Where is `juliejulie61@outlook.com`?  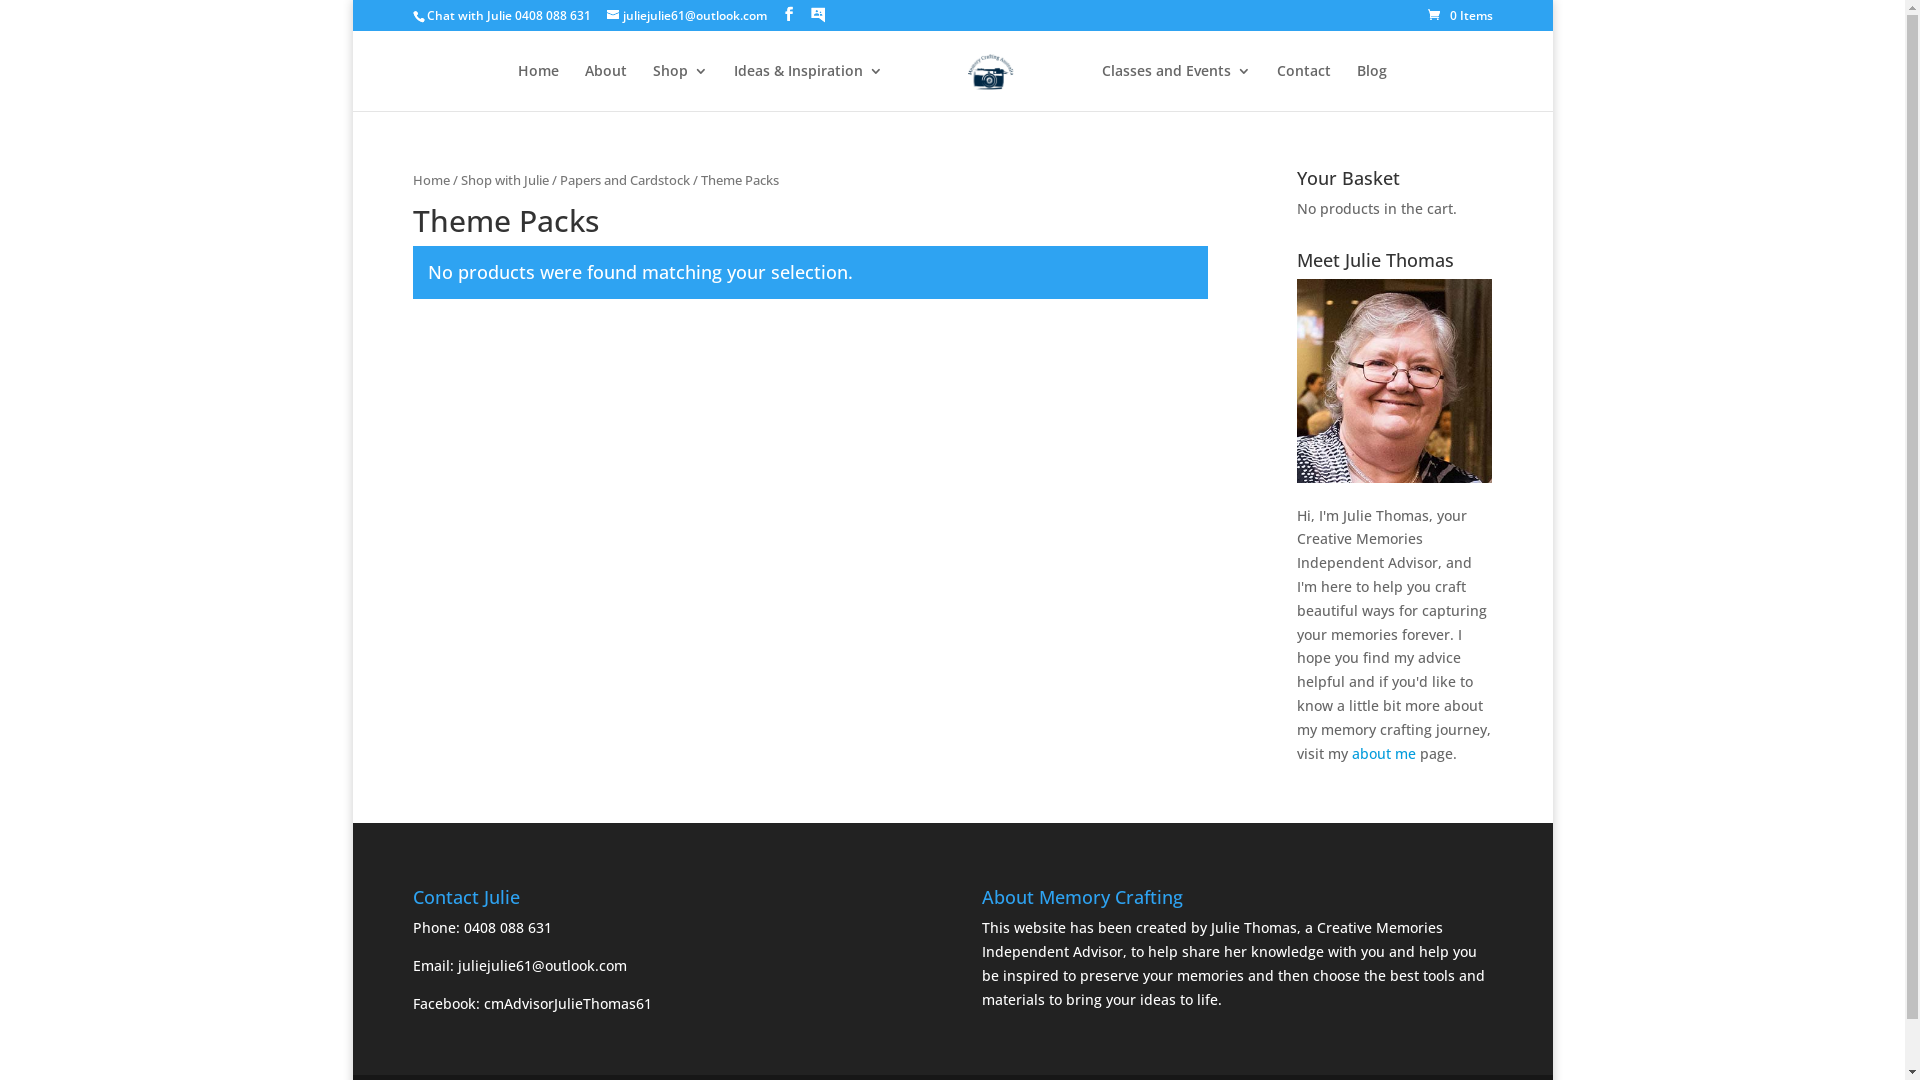 juliejulie61@outlook.com is located at coordinates (686, 16).